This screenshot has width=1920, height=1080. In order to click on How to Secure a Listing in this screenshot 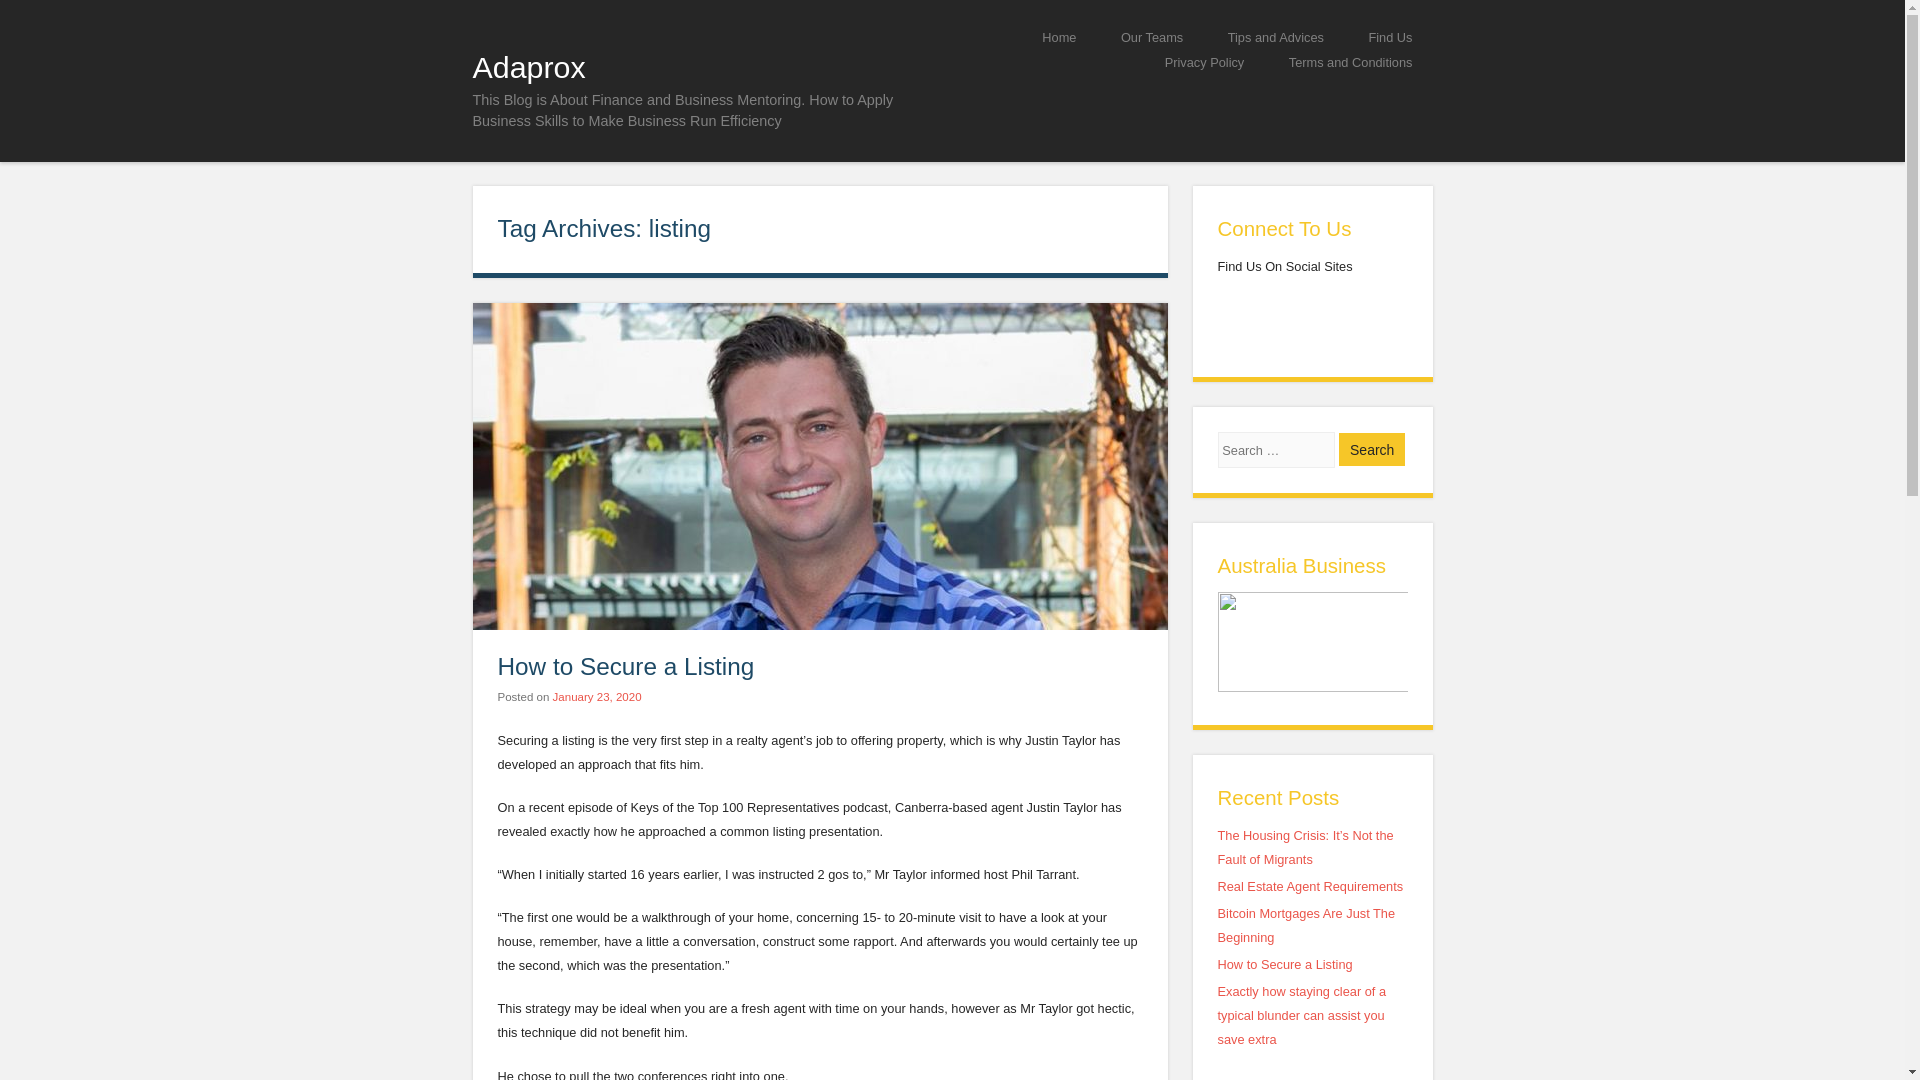, I will do `click(1285, 964)`.